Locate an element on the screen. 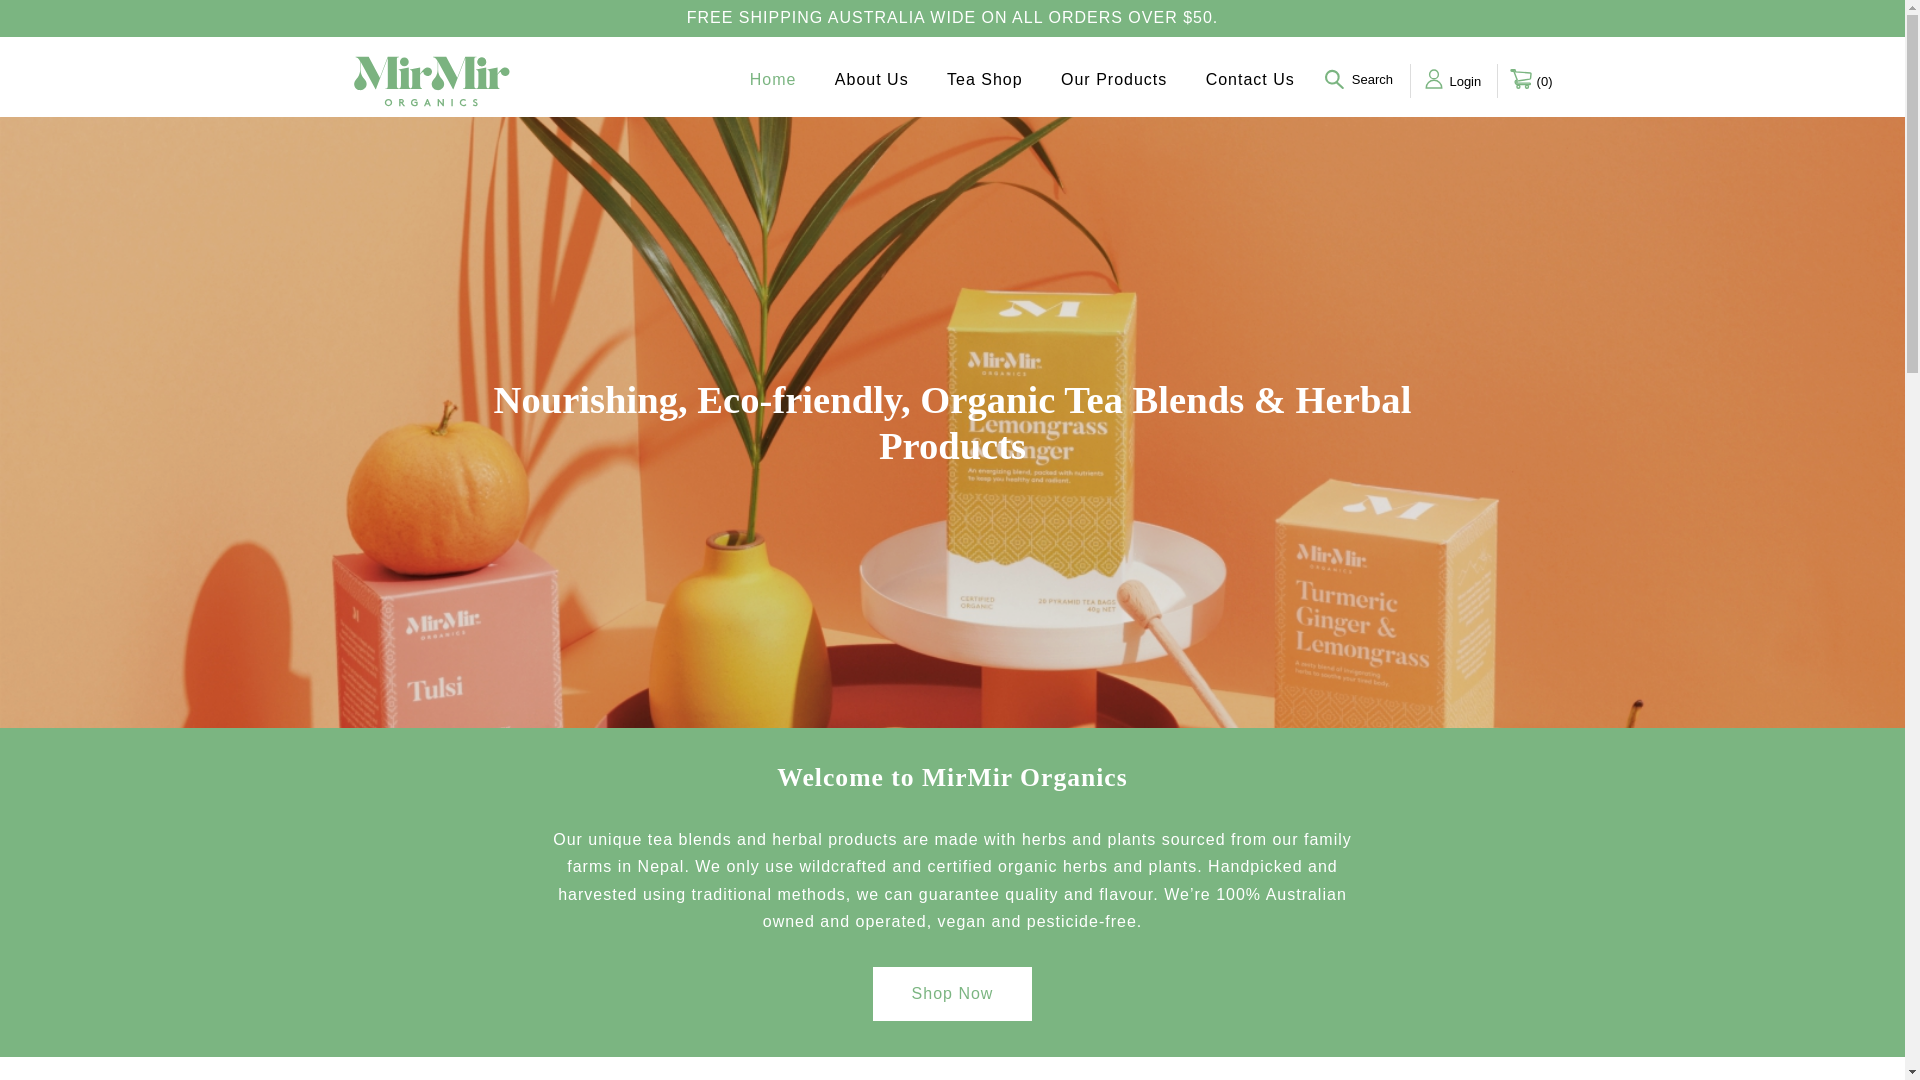 Image resolution: width=1920 pixels, height=1080 pixels. About Us is located at coordinates (872, 80).